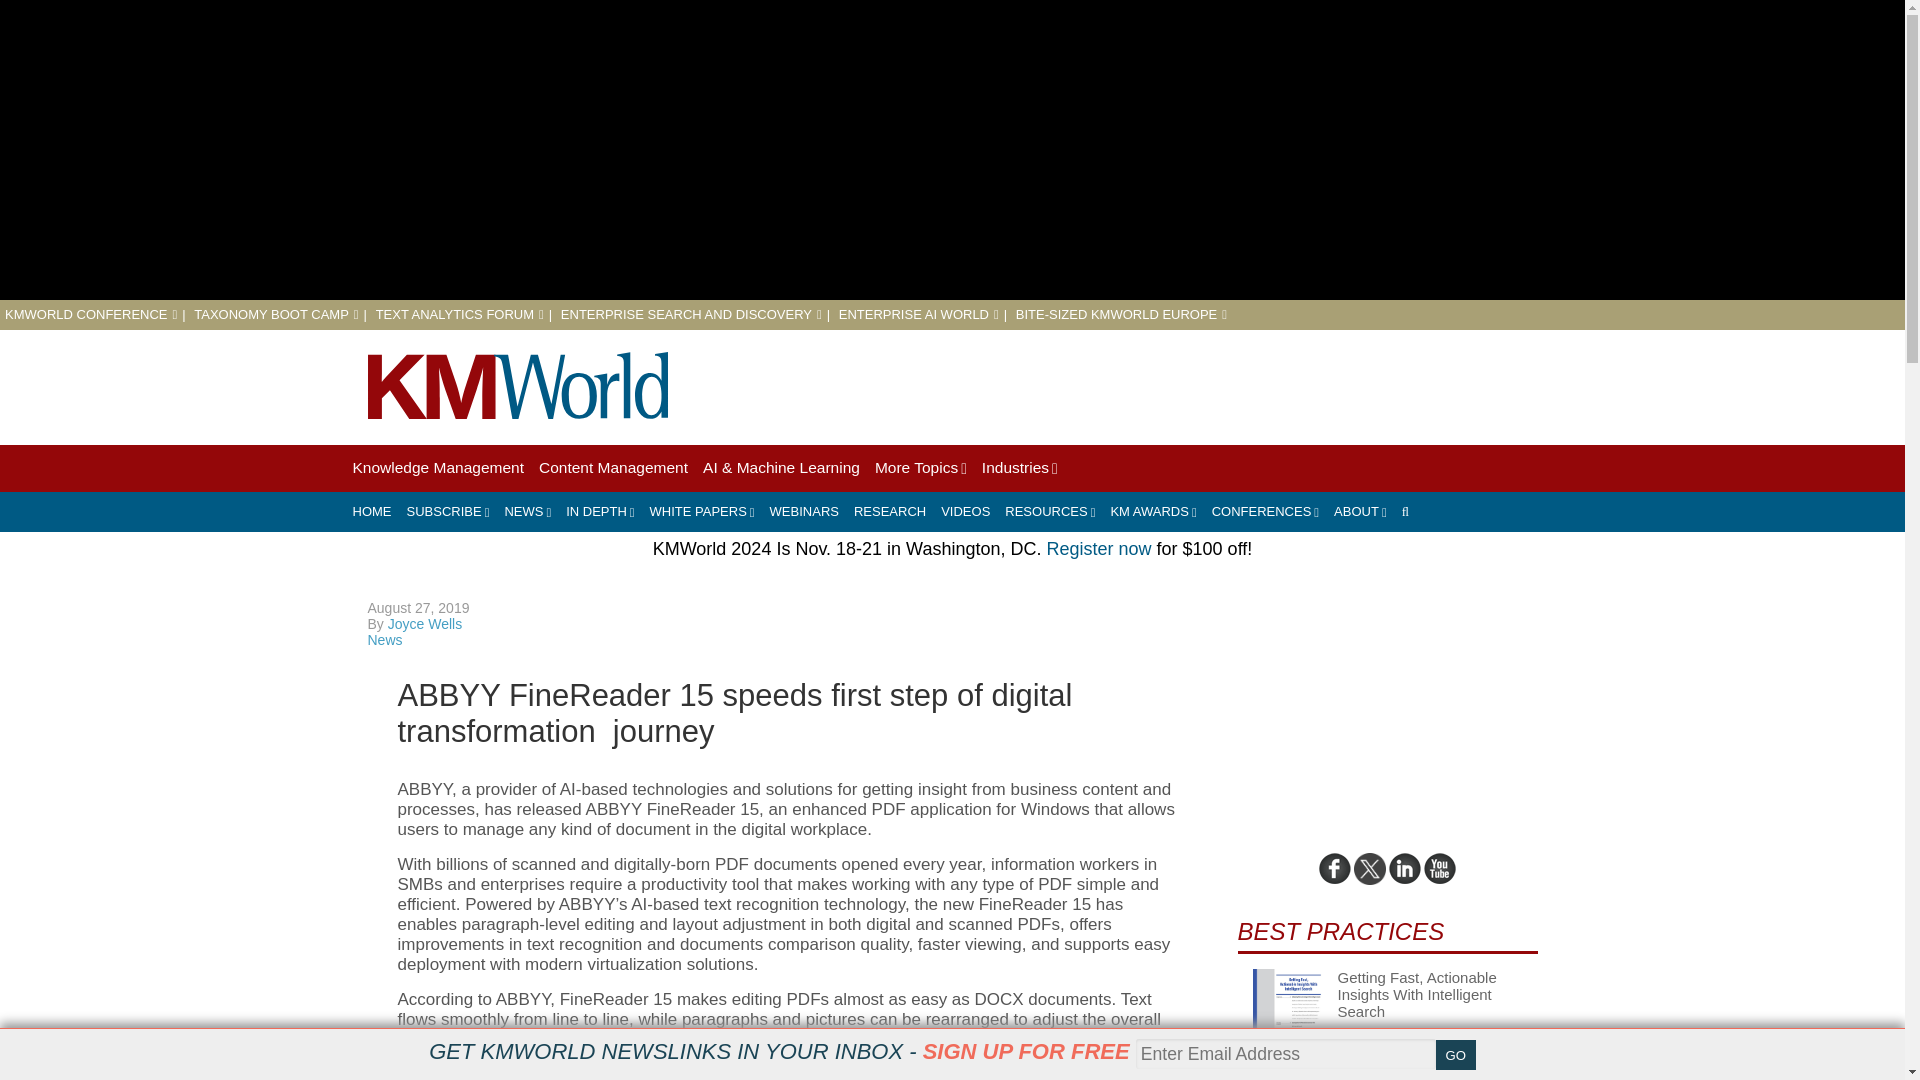 The height and width of the screenshot is (1080, 1920). I want to click on KMWORLD CONFERENCE, so click(90, 314).